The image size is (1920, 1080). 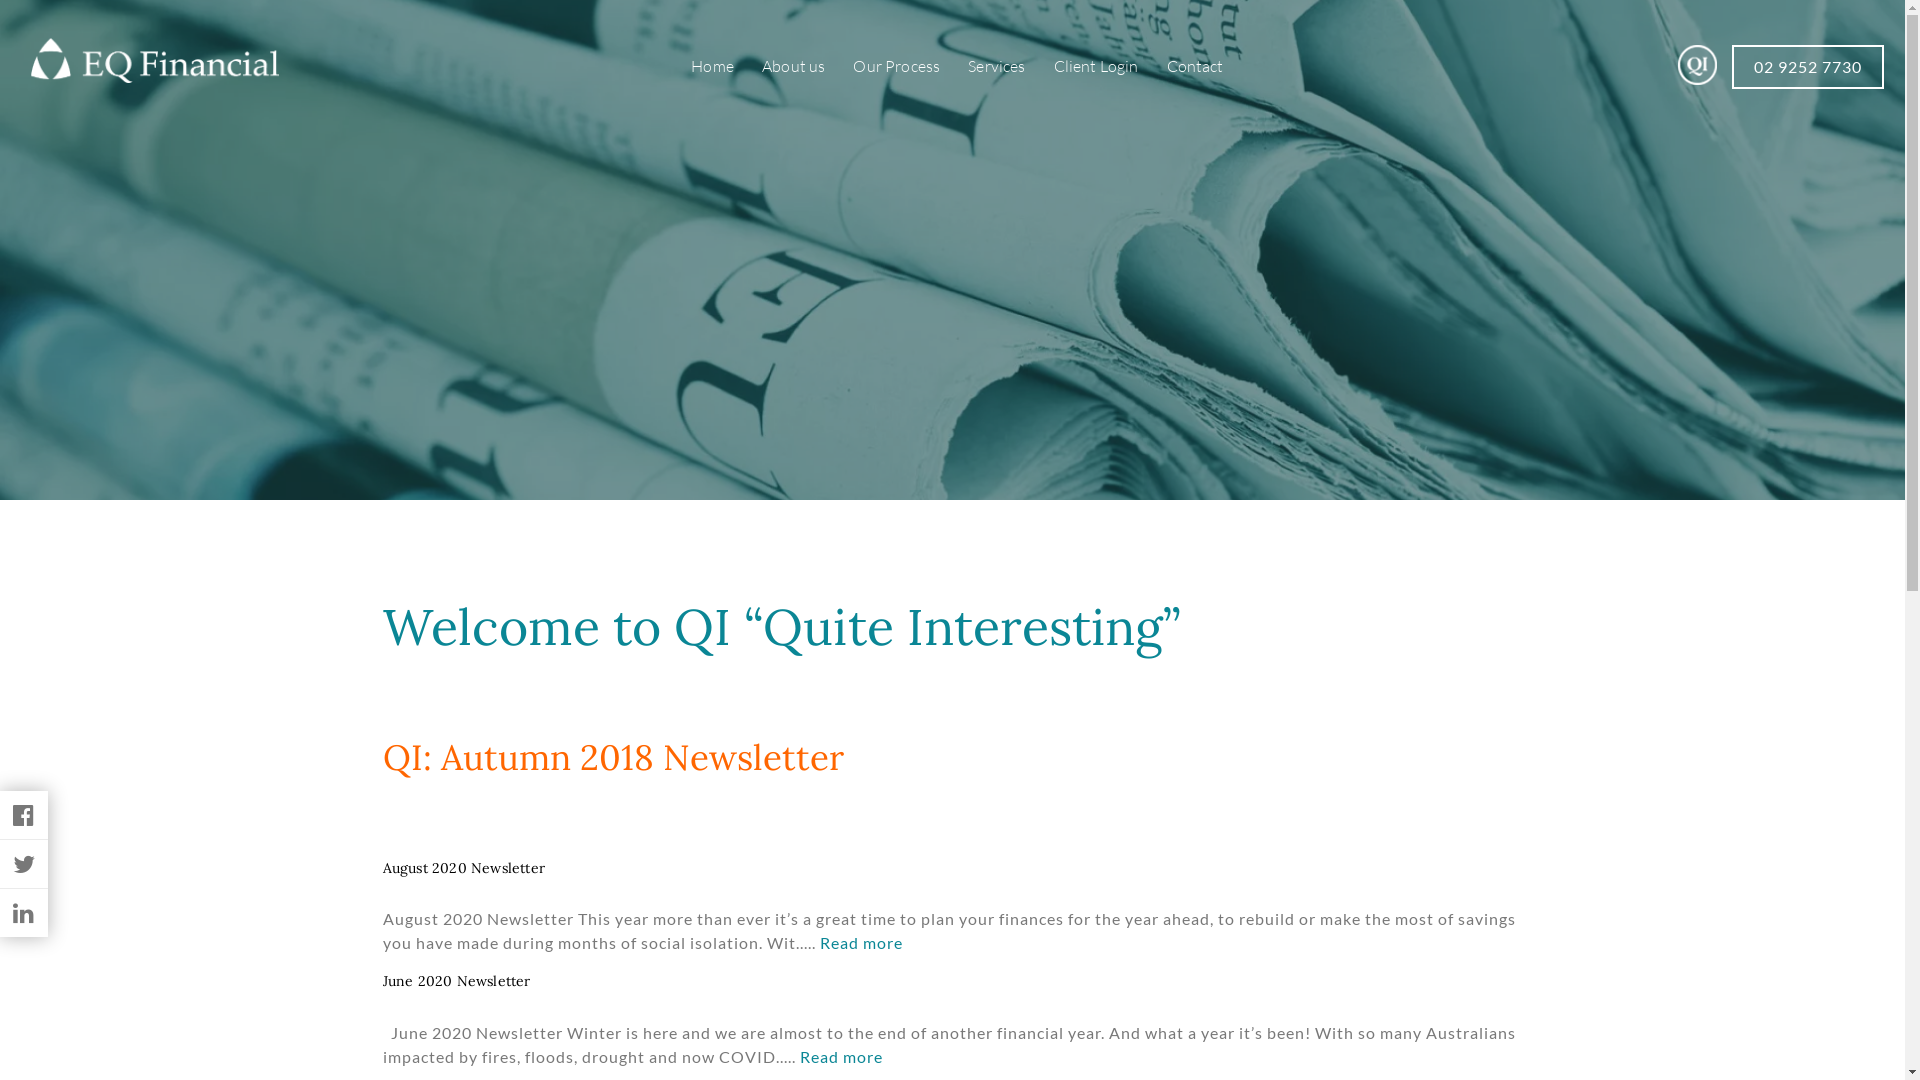 I want to click on About us, so click(x=796, y=66).